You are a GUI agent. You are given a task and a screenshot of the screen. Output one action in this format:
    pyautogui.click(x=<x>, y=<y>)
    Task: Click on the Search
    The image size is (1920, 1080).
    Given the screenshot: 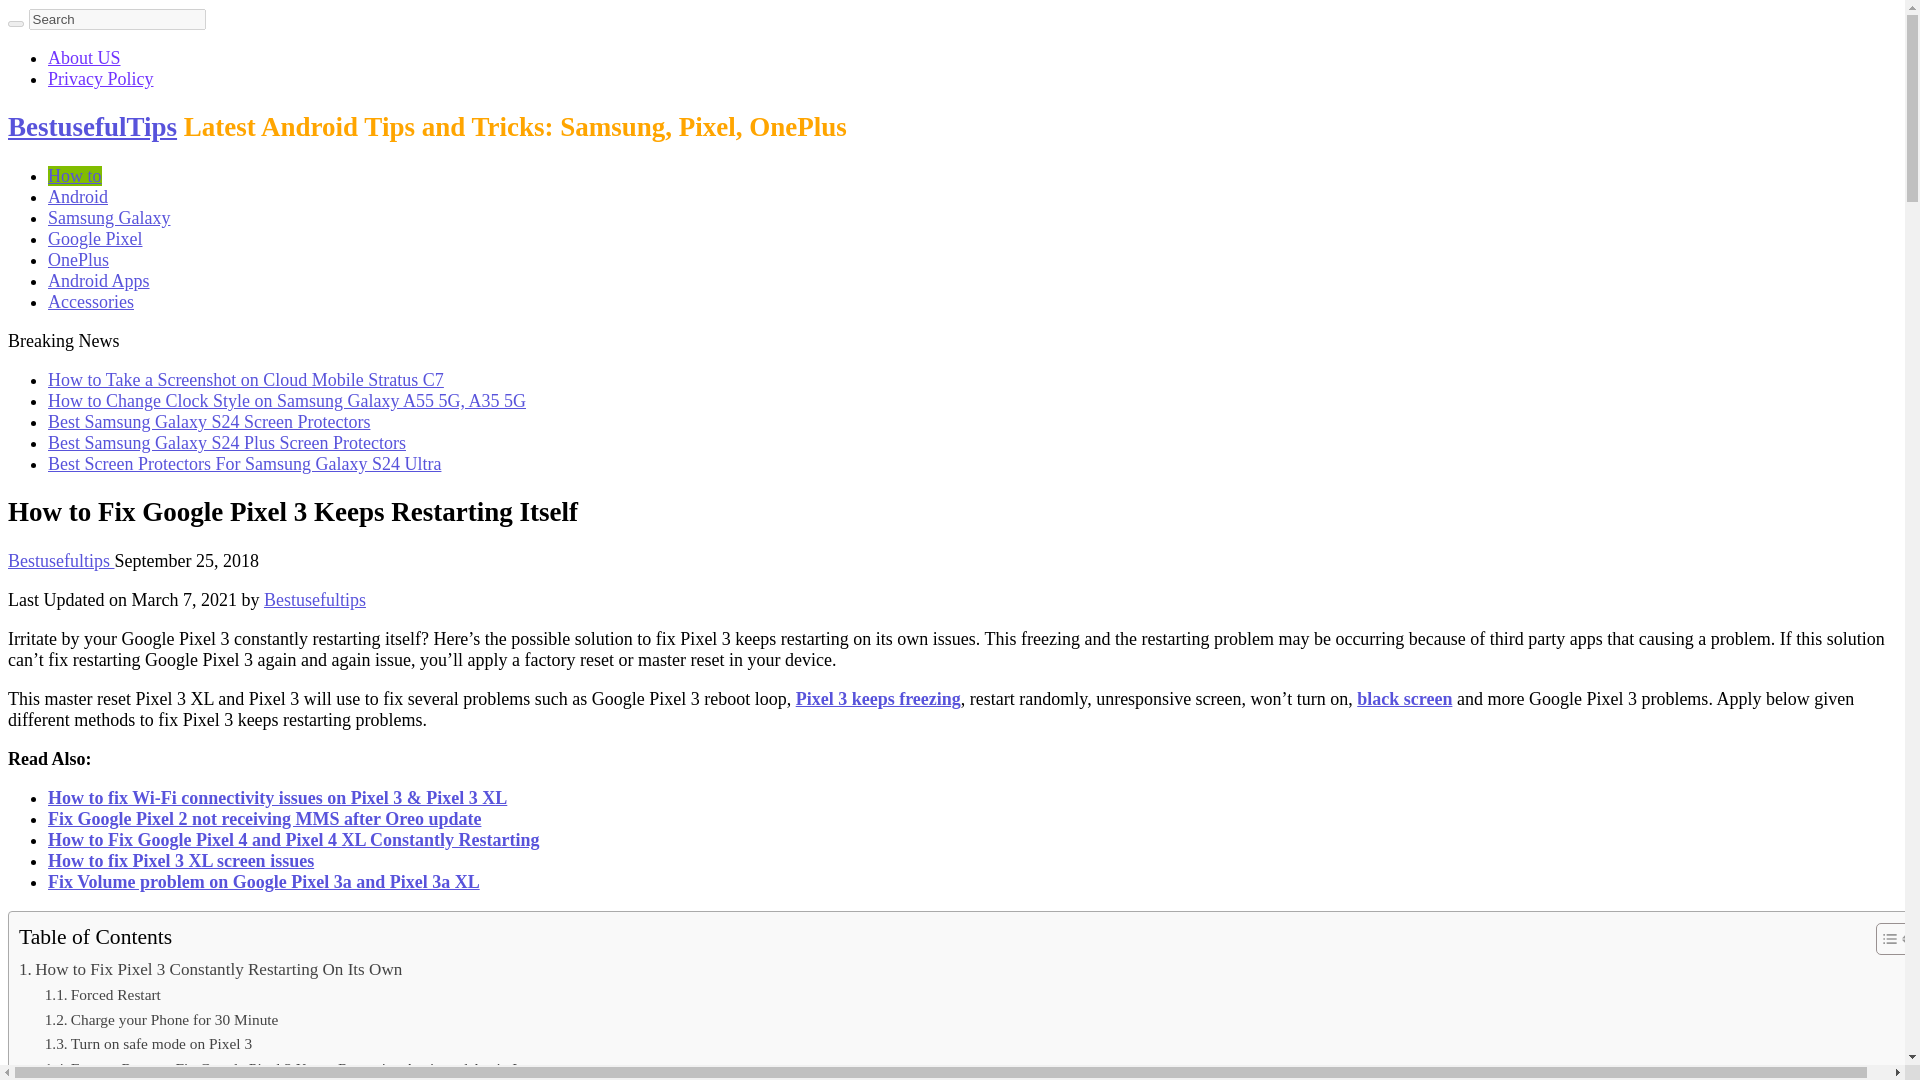 What is the action you would take?
    pyautogui.click(x=116, y=19)
    